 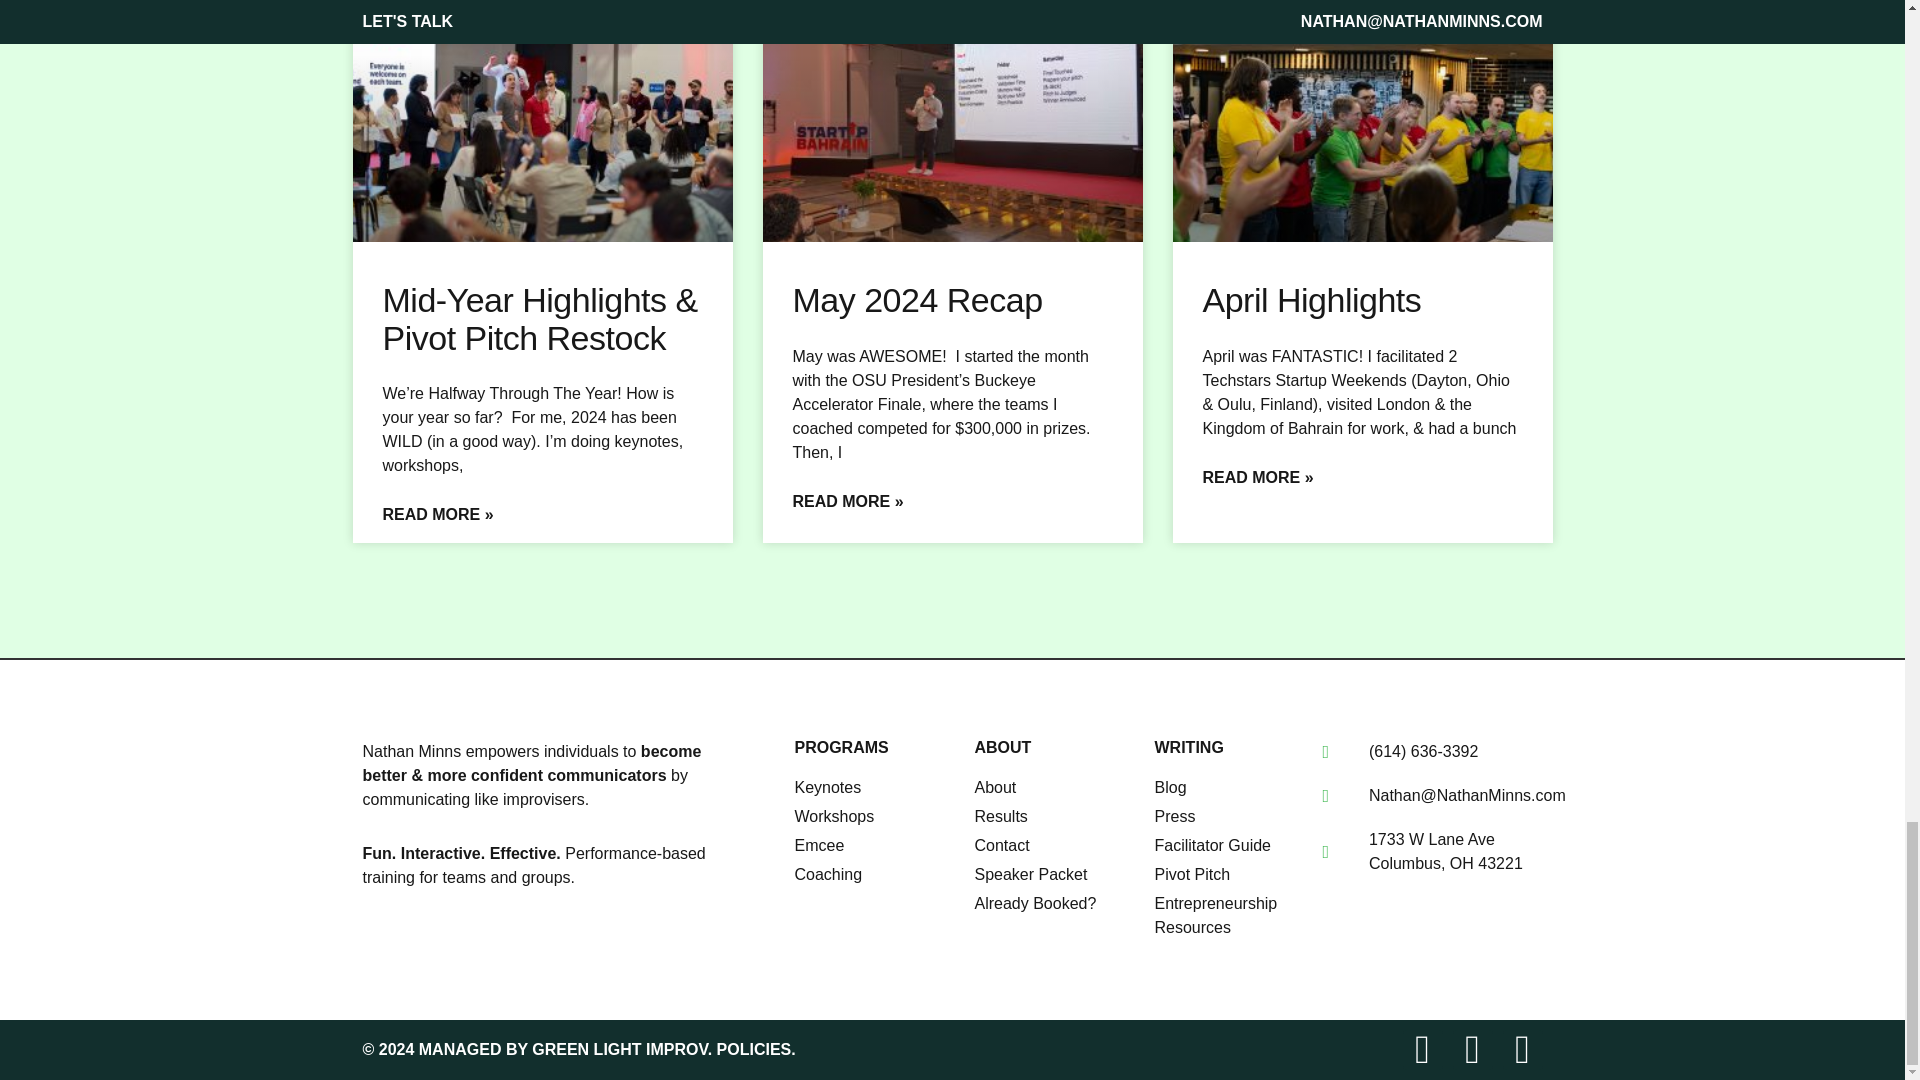 What do you see at coordinates (874, 788) in the screenshot?
I see `Keynotes` at bounding box center [874, 788].